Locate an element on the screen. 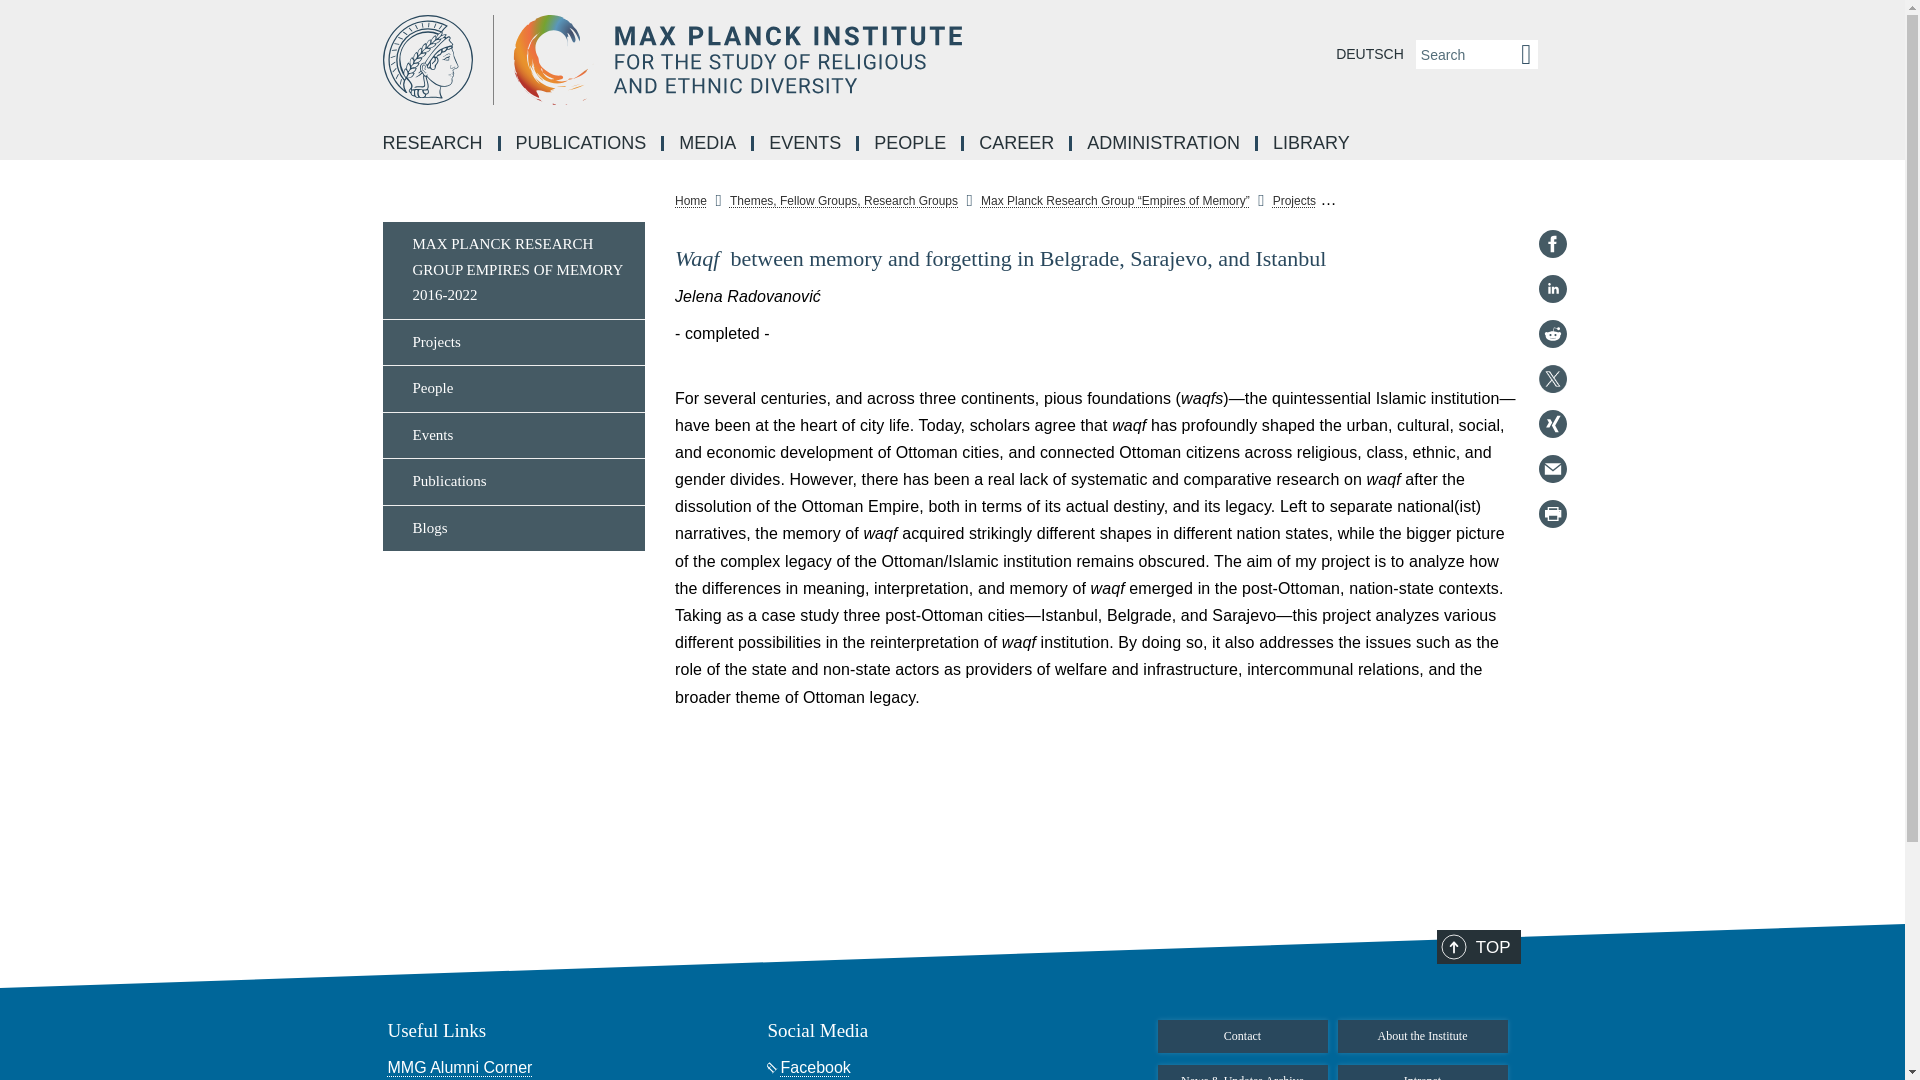  LinkedIn is located at coordinates (1552, 288).